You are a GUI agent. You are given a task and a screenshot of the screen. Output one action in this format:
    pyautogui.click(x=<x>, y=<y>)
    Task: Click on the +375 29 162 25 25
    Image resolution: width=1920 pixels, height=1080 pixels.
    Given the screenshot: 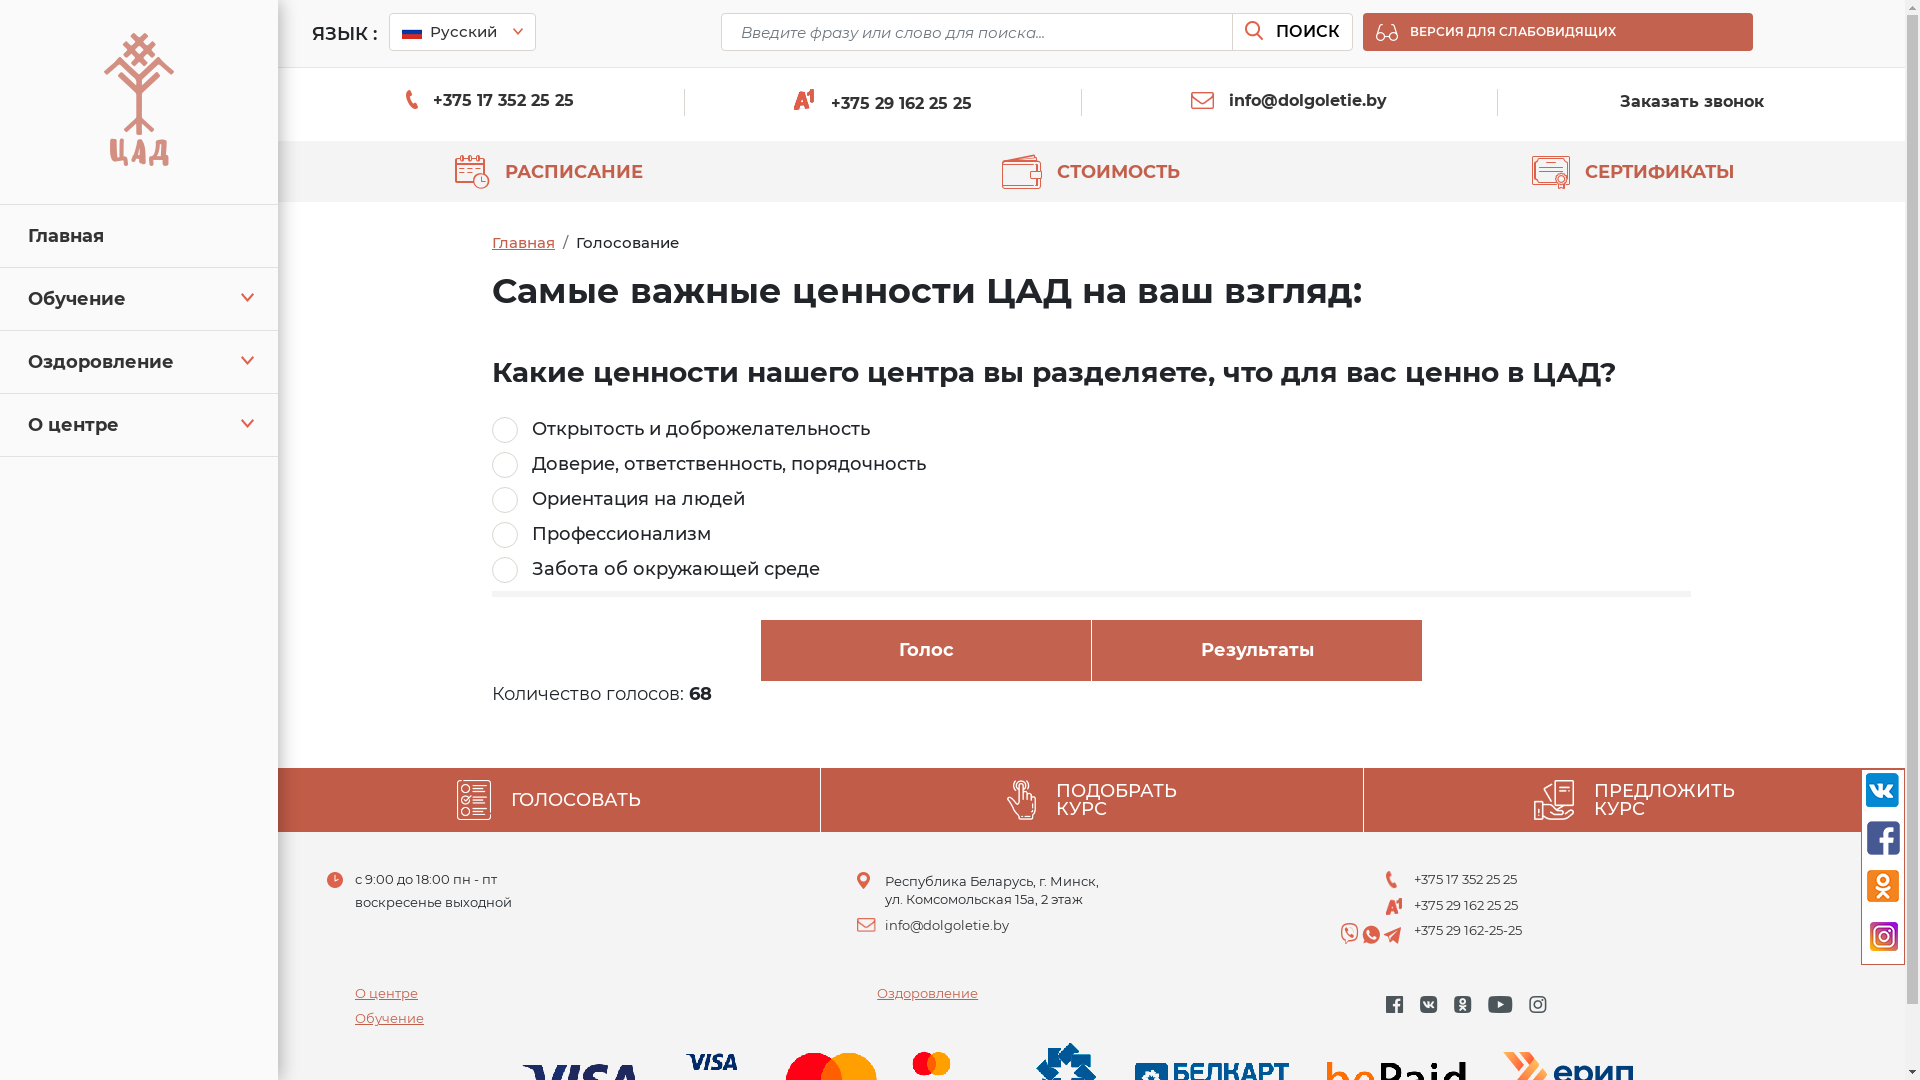 What is the action you would take?
    pyautogui.click(x=1466, y=905)
    